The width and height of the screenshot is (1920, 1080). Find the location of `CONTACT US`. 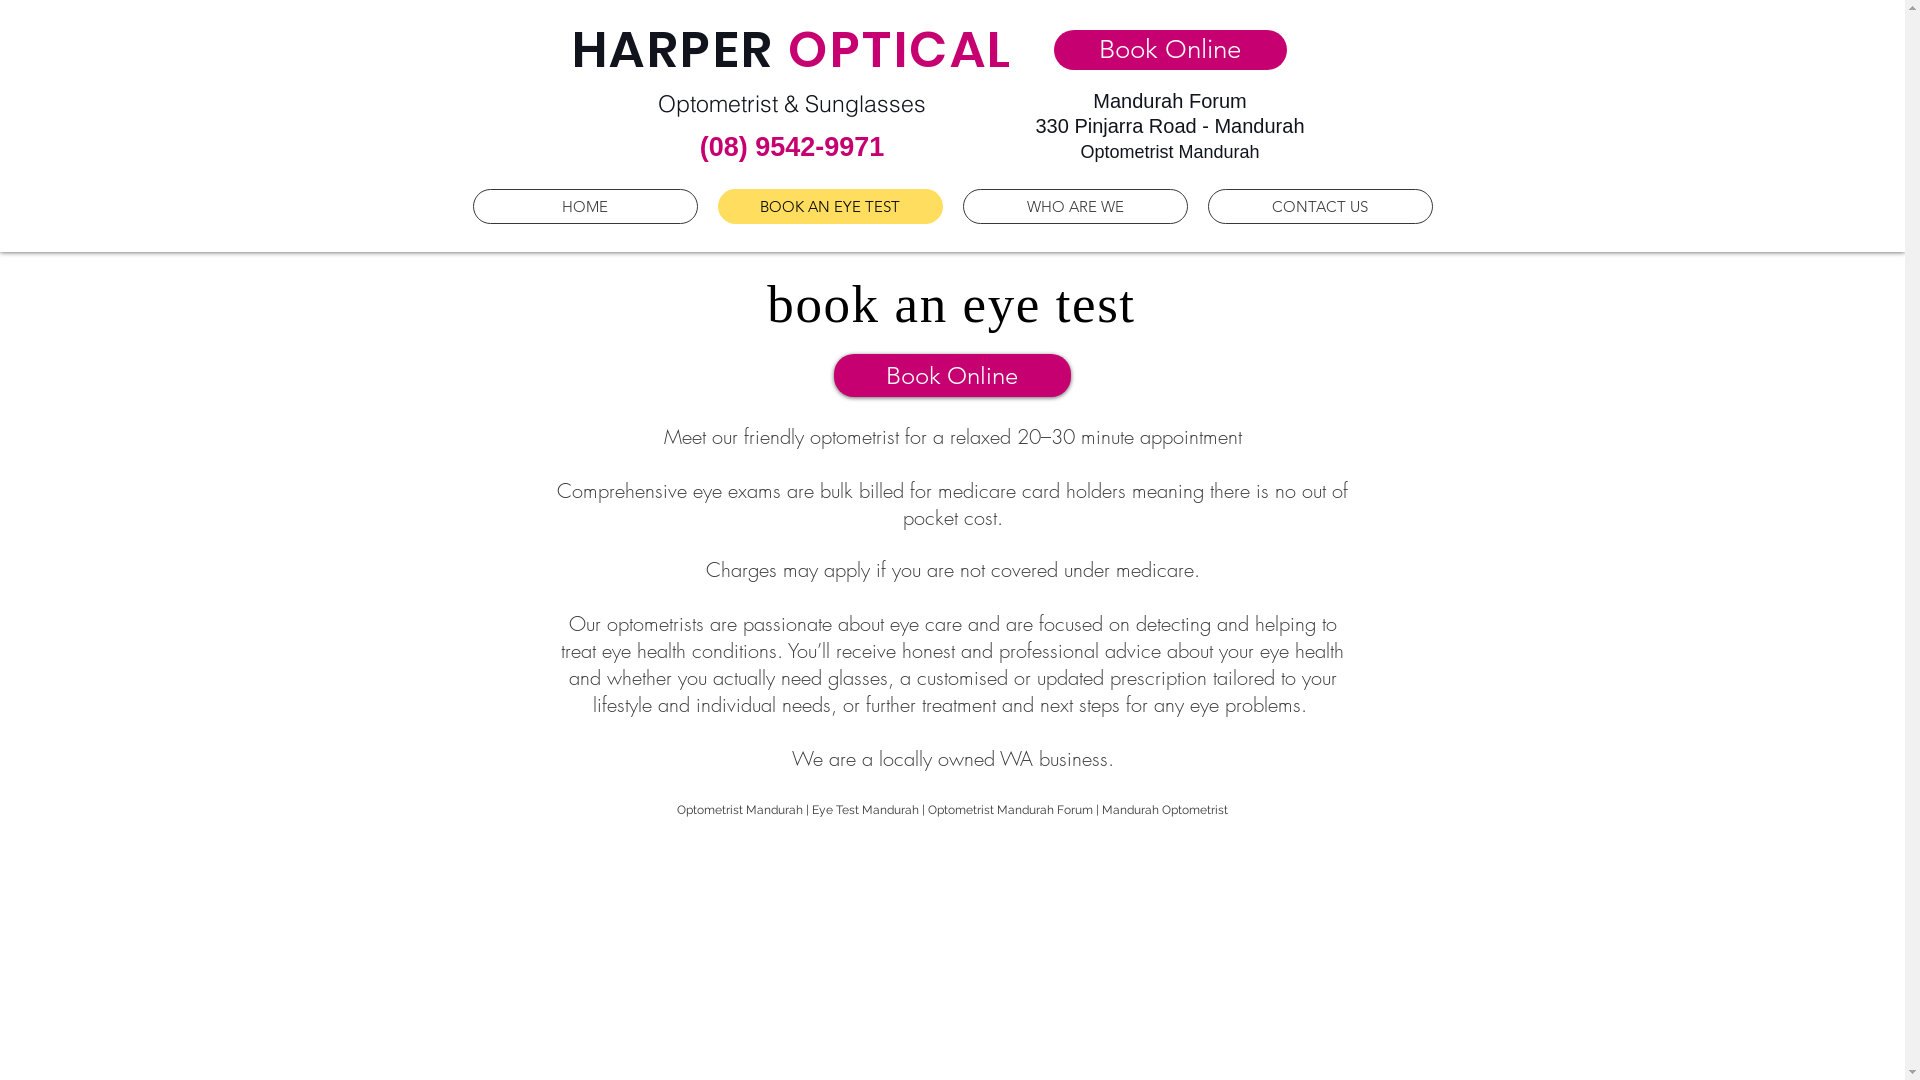

CONTACT US is located at coordinates (1320, 206).